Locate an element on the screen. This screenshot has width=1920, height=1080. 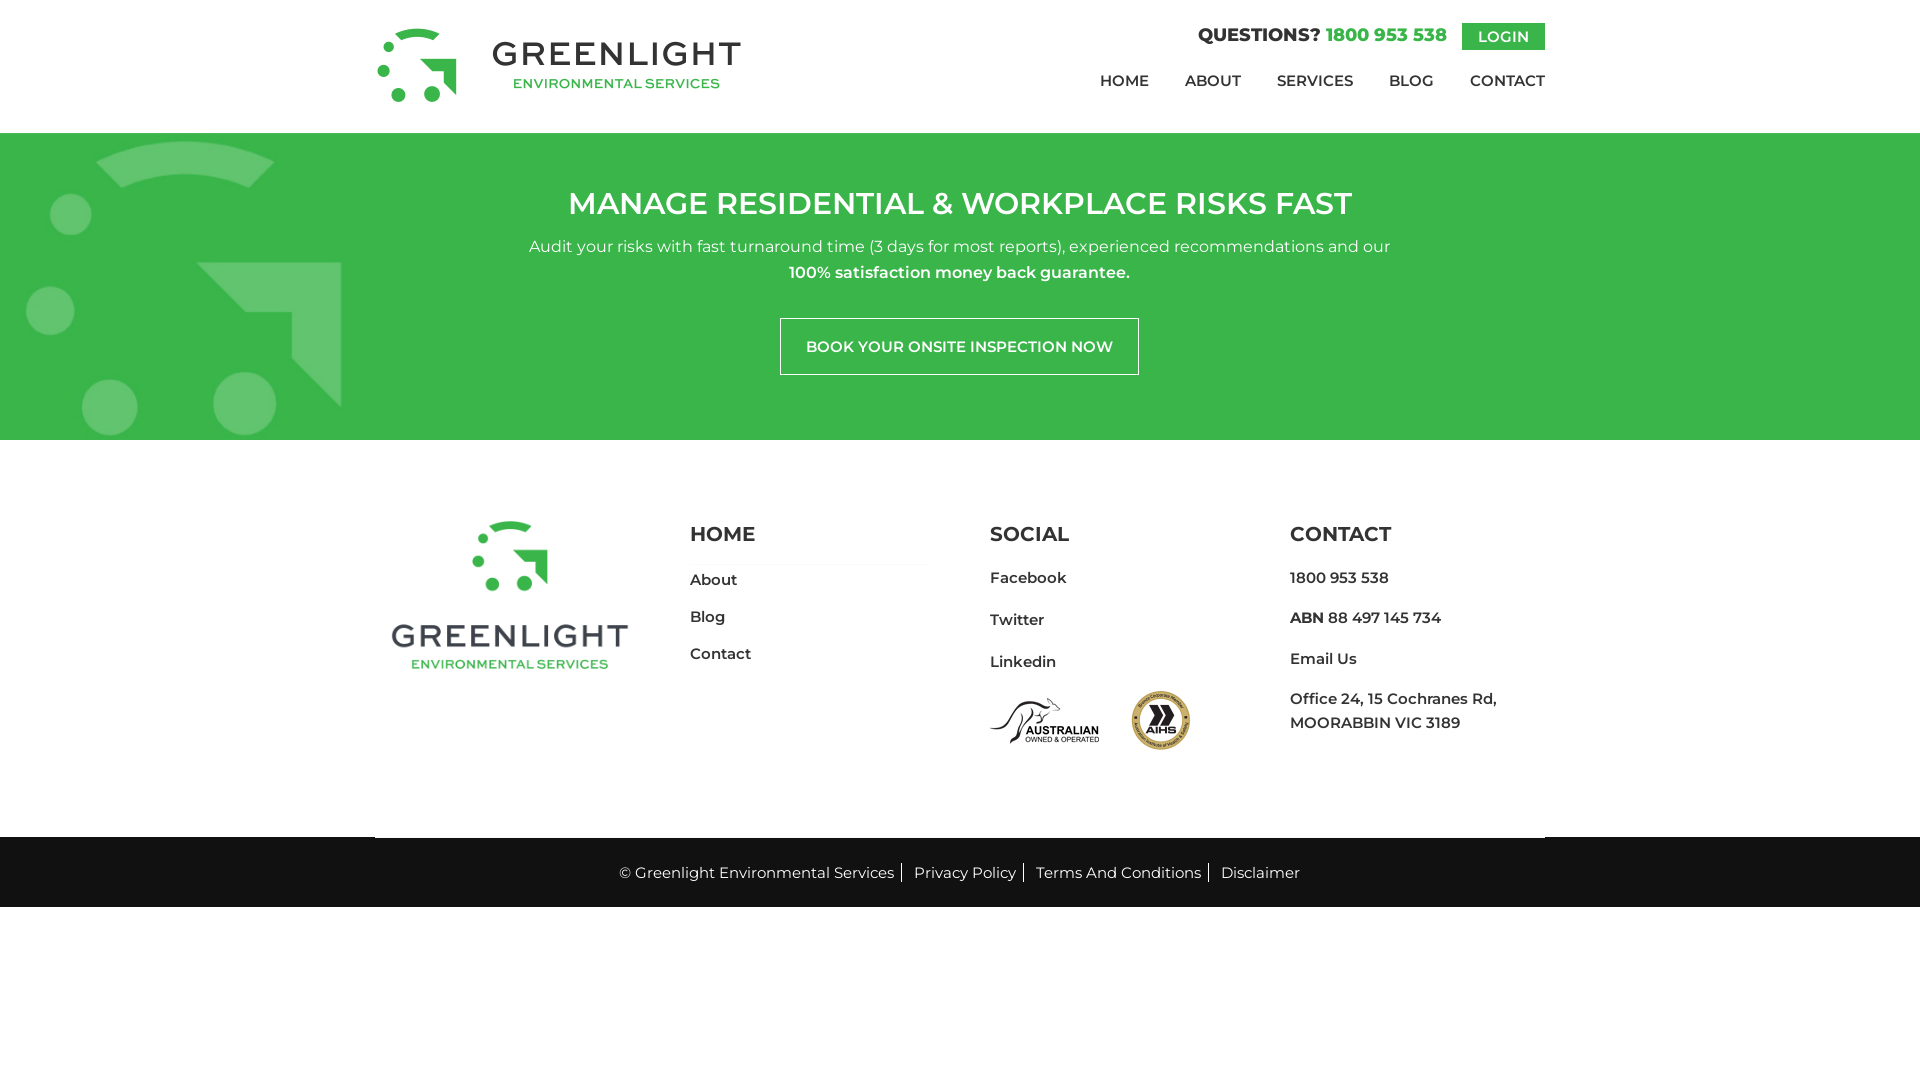
ABOUT is located at coordinates (1213, 80).